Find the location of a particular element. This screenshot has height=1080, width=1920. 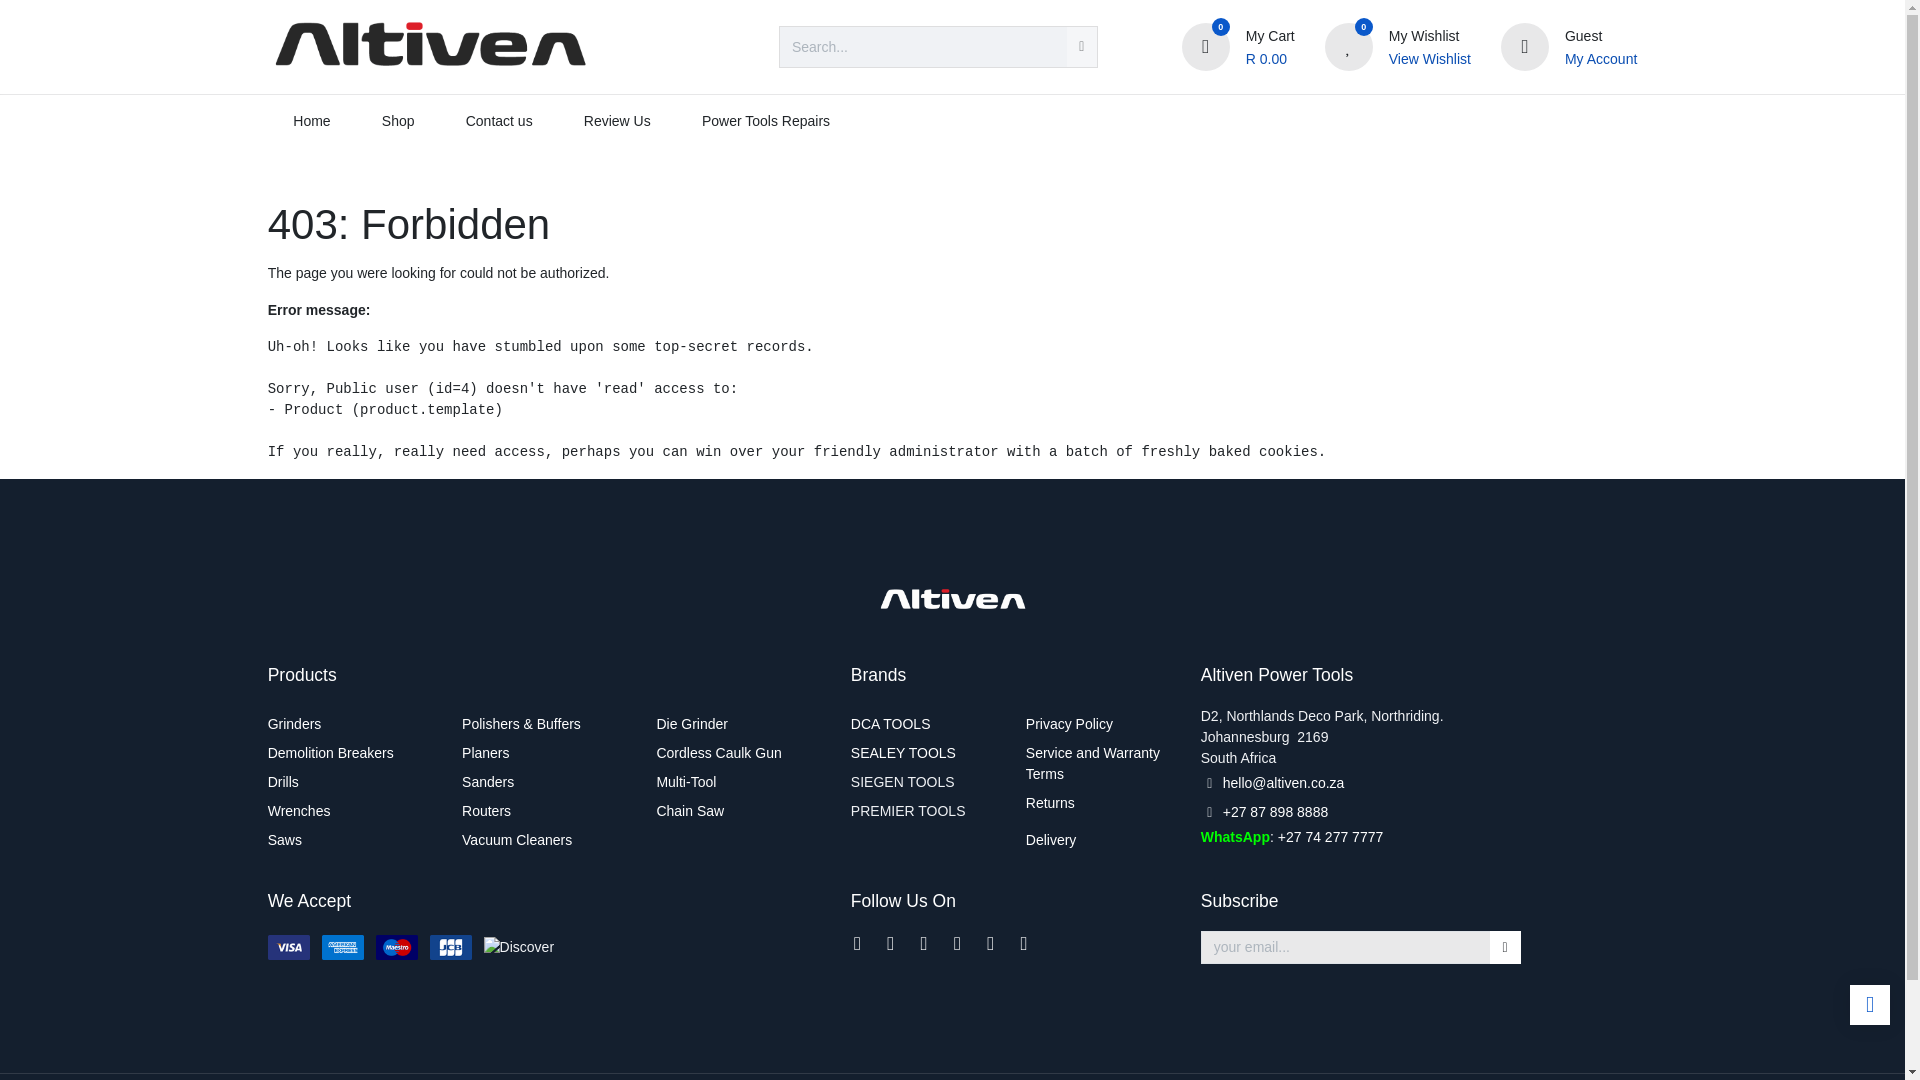

Contact us is located at coordinates (498, 121).